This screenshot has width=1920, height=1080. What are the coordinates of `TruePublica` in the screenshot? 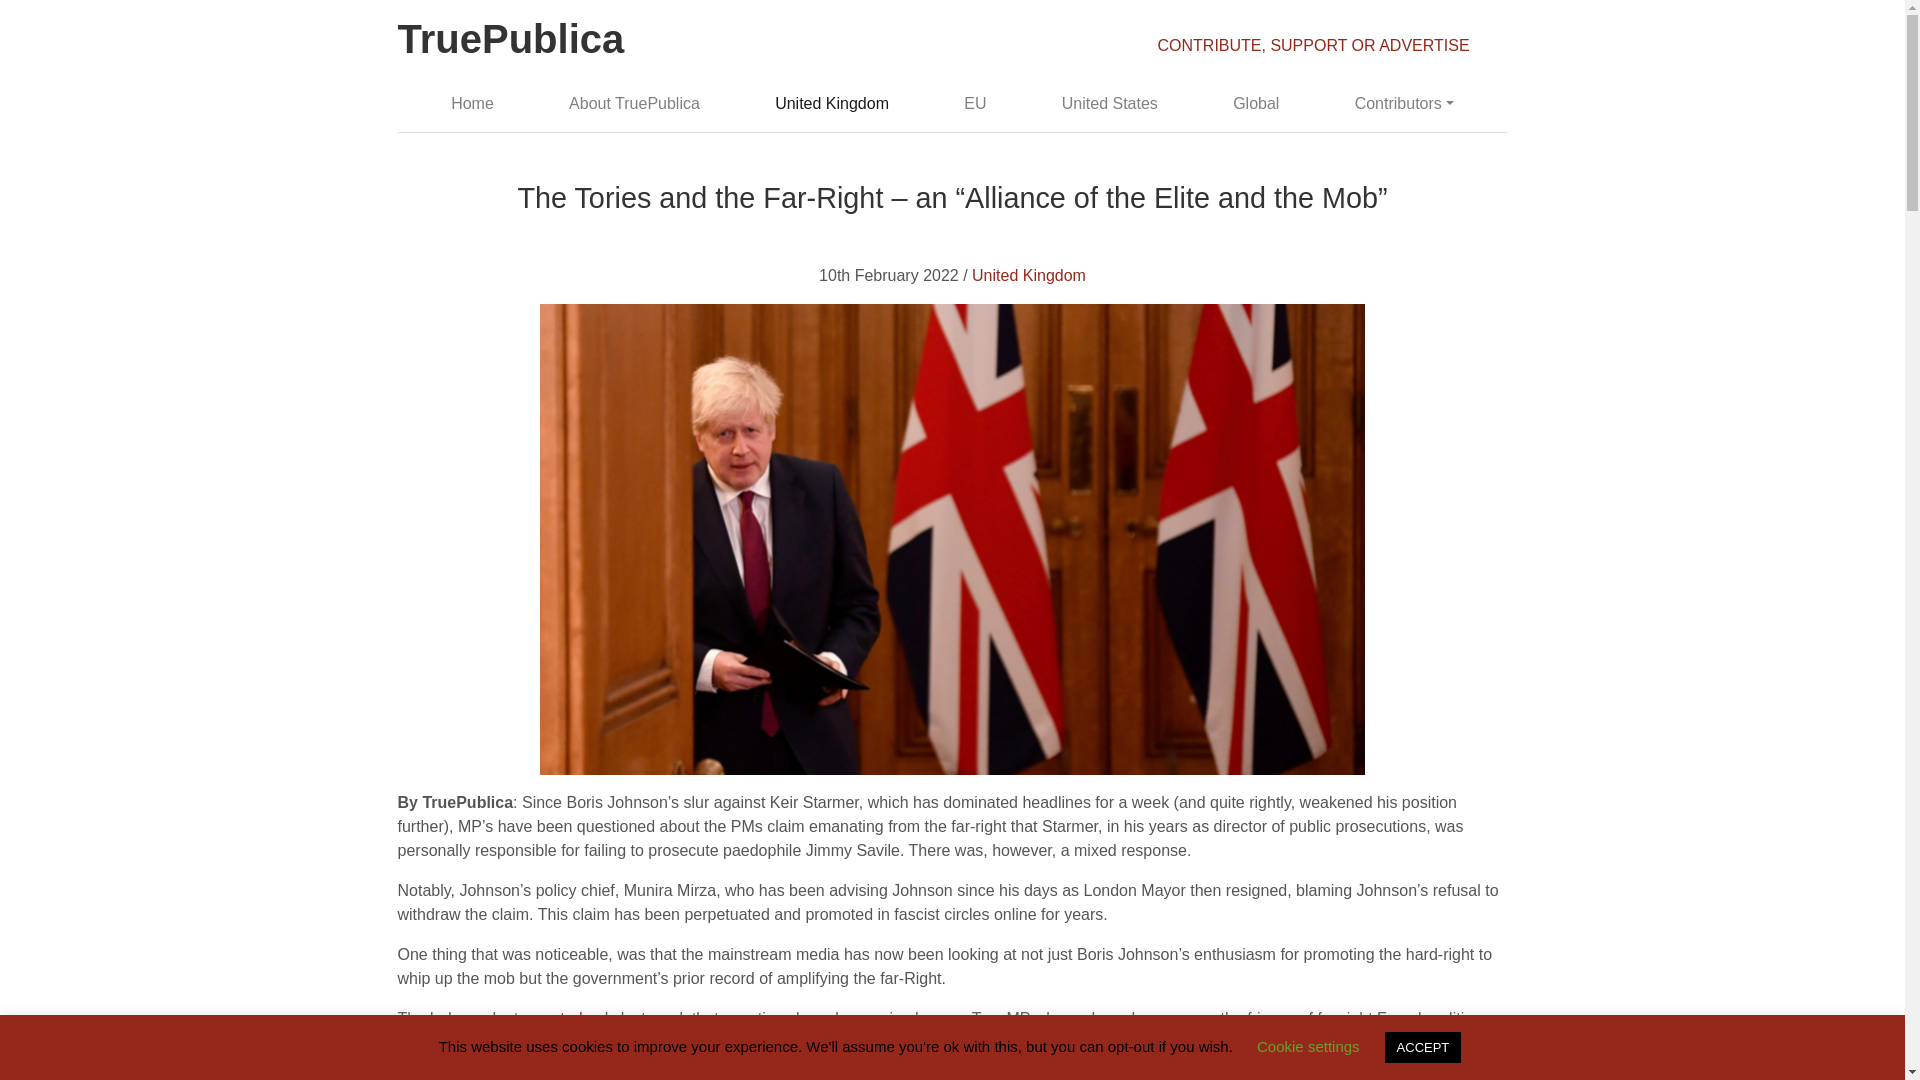 It's located at (511, 42).